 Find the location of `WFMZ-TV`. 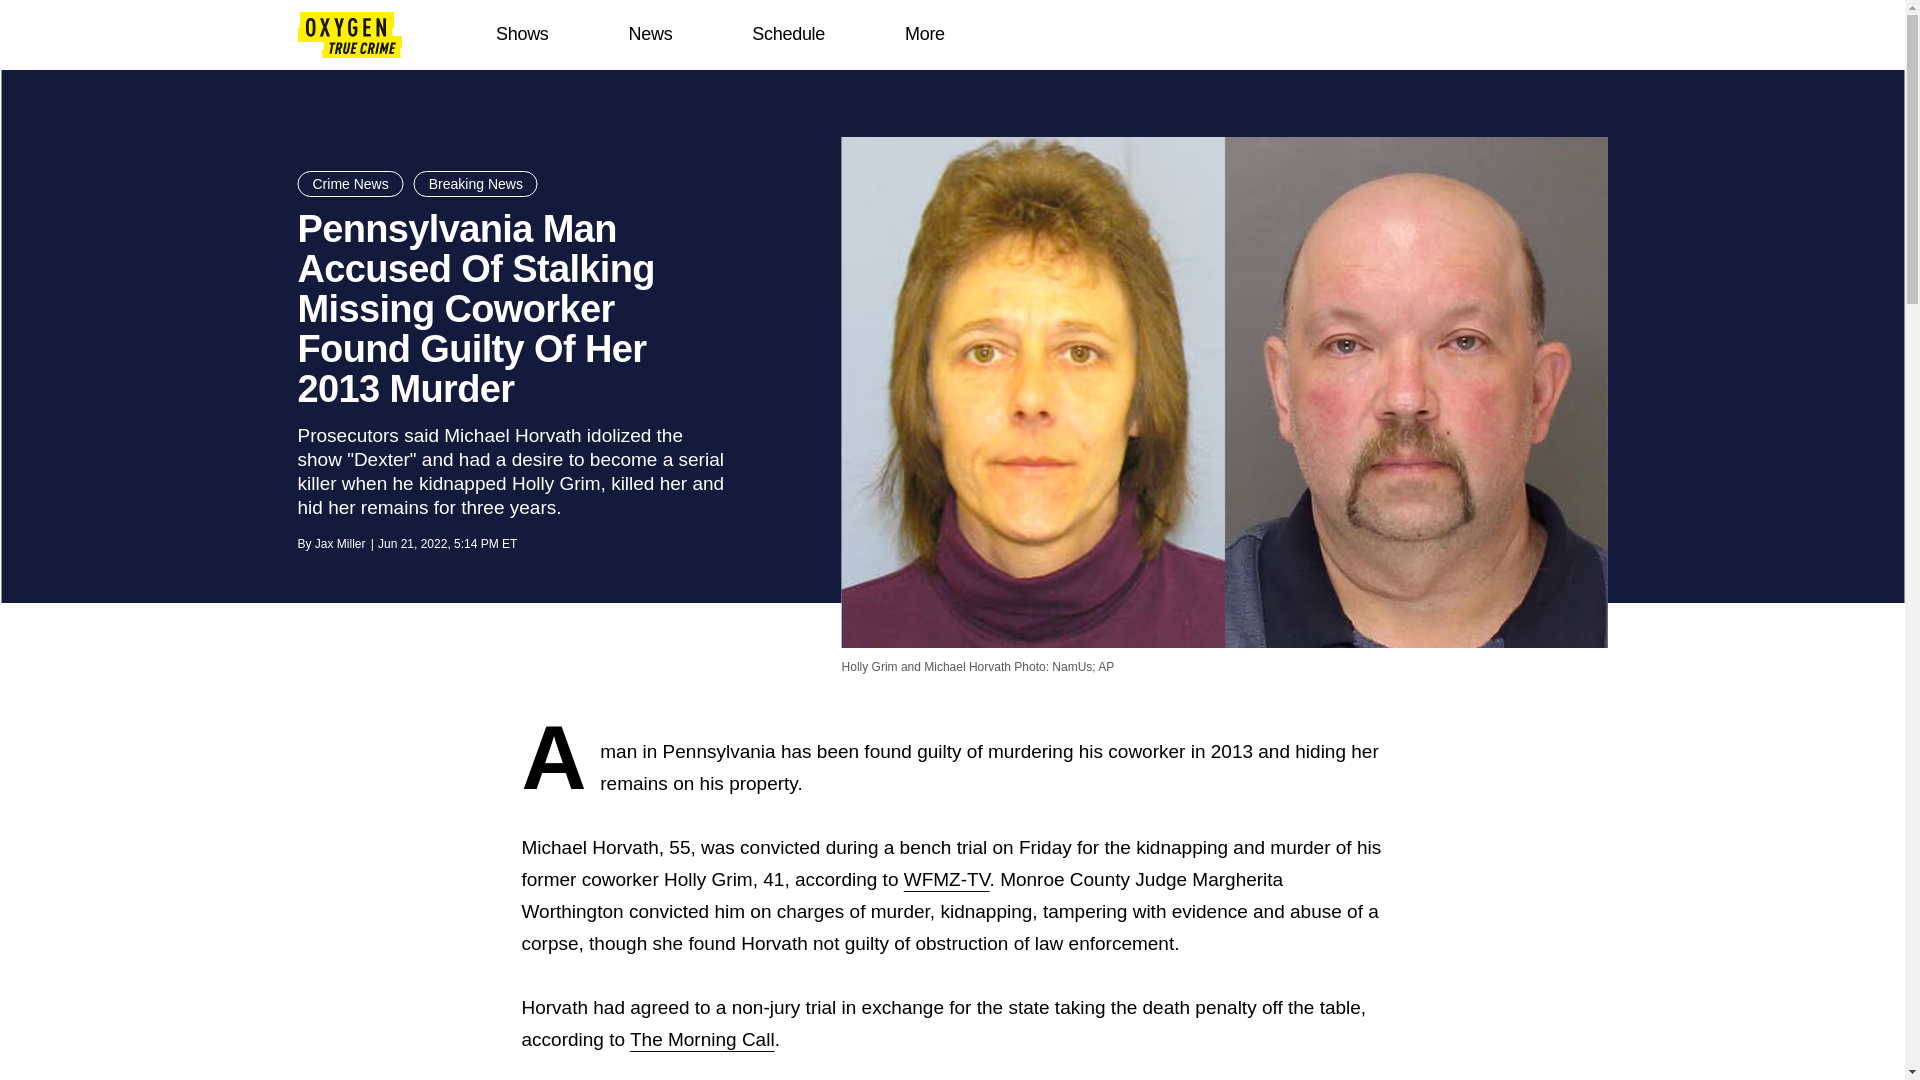

WFMZ-TV is located at coordinates (947, 879).